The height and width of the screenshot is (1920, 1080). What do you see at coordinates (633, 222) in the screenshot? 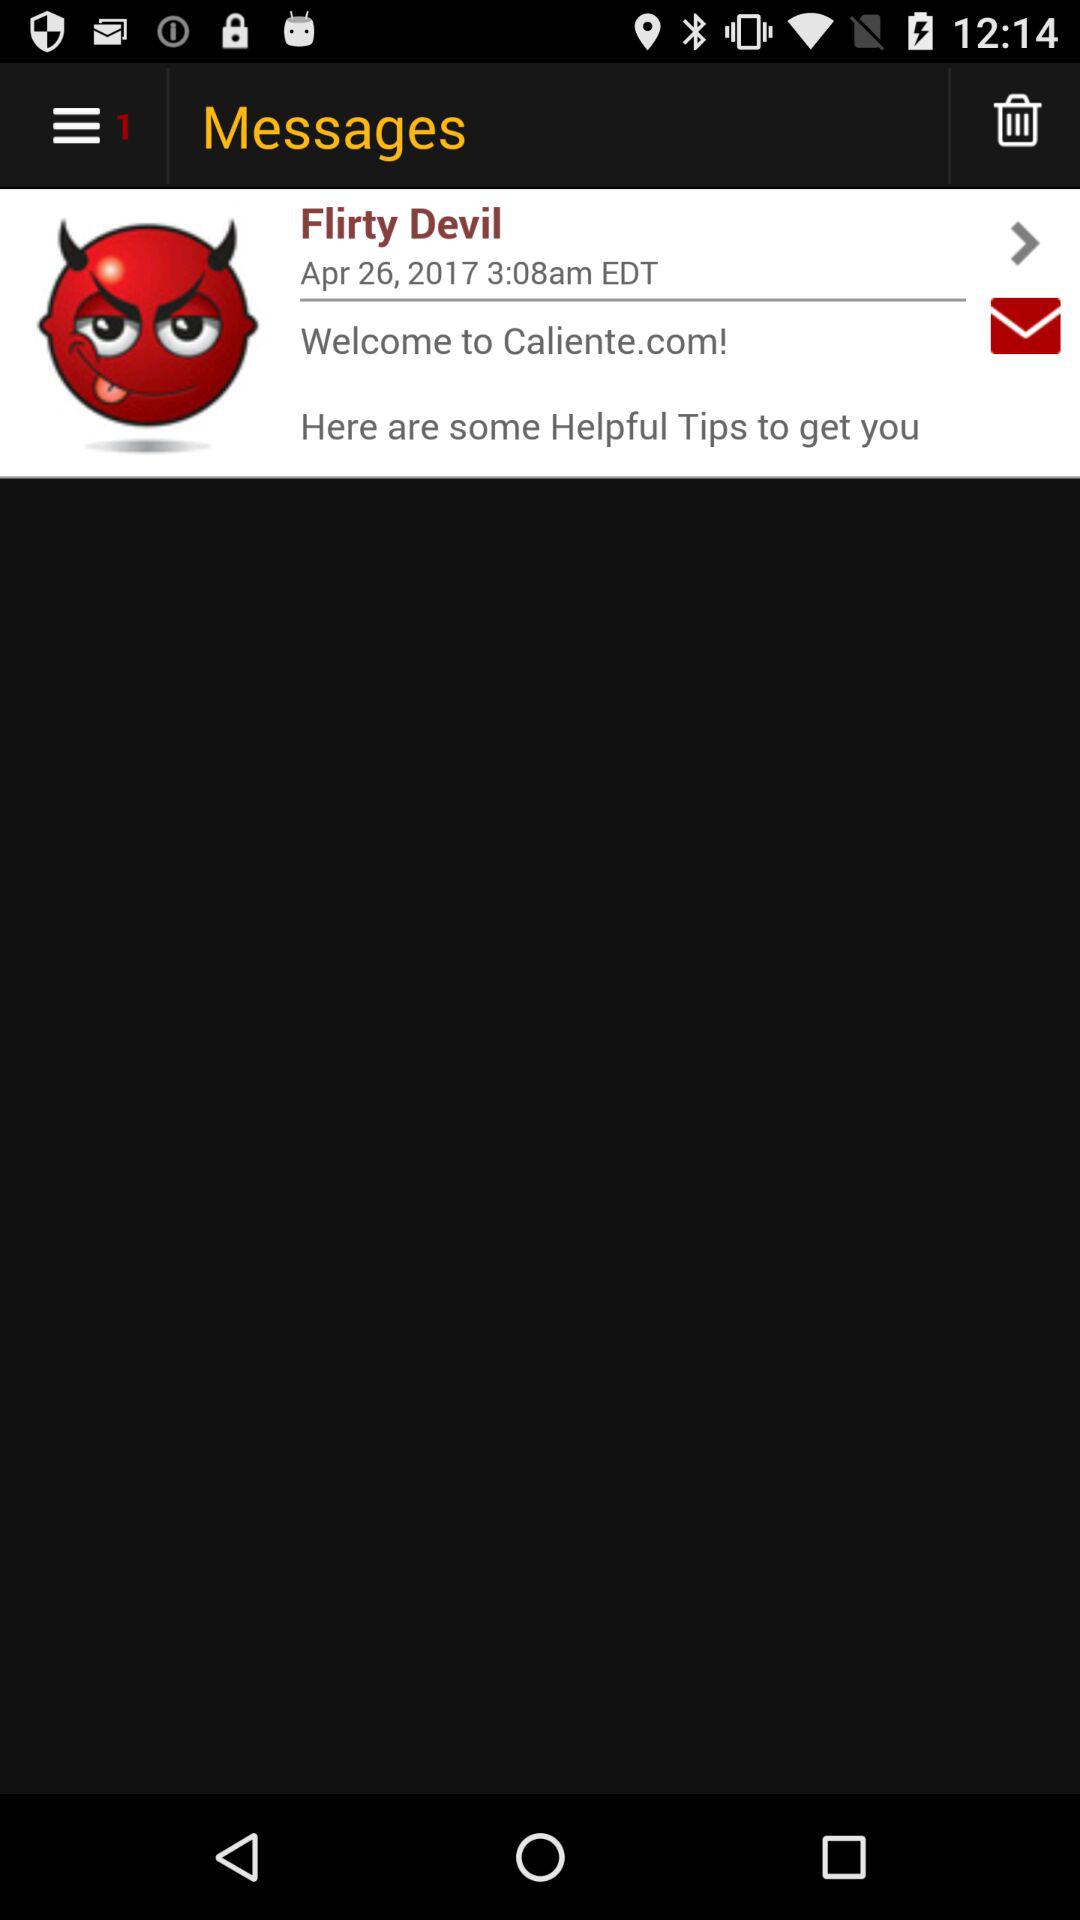
I see `turn on the item above the apr 26 2017 item` at bounding box center [633, 222].